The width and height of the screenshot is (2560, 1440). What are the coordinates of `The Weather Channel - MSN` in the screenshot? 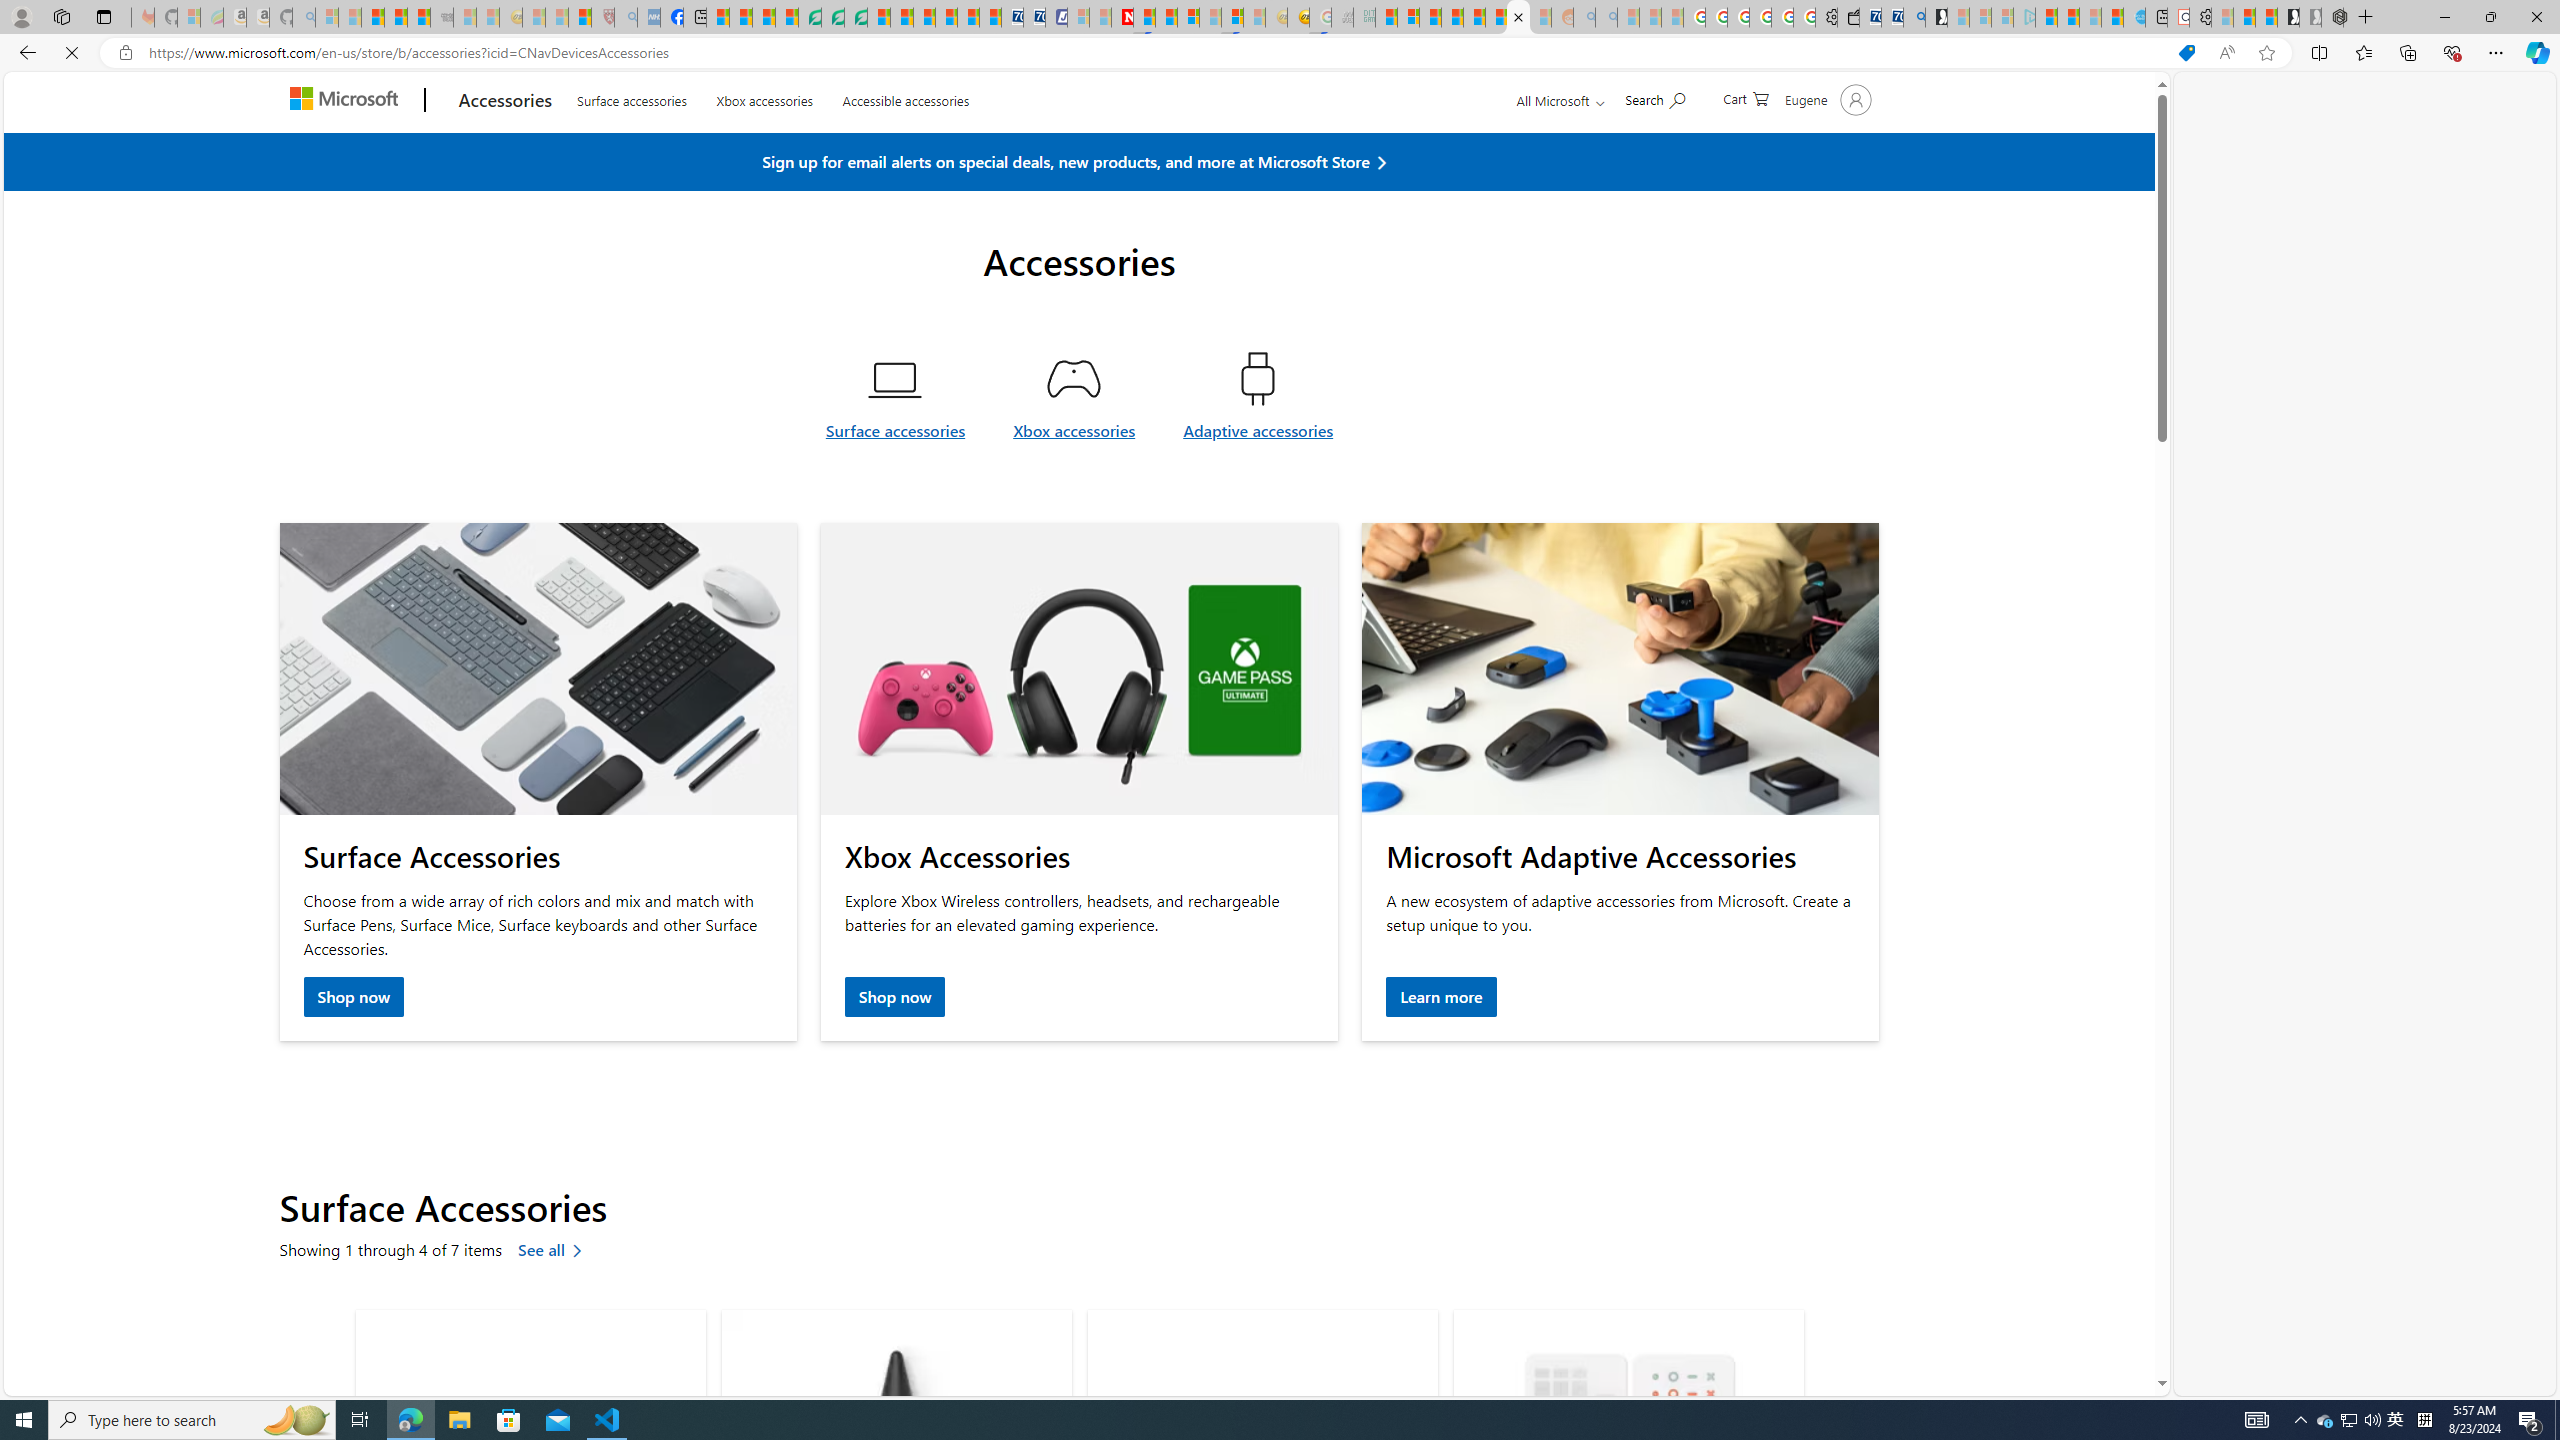 It's located at (374, 17).